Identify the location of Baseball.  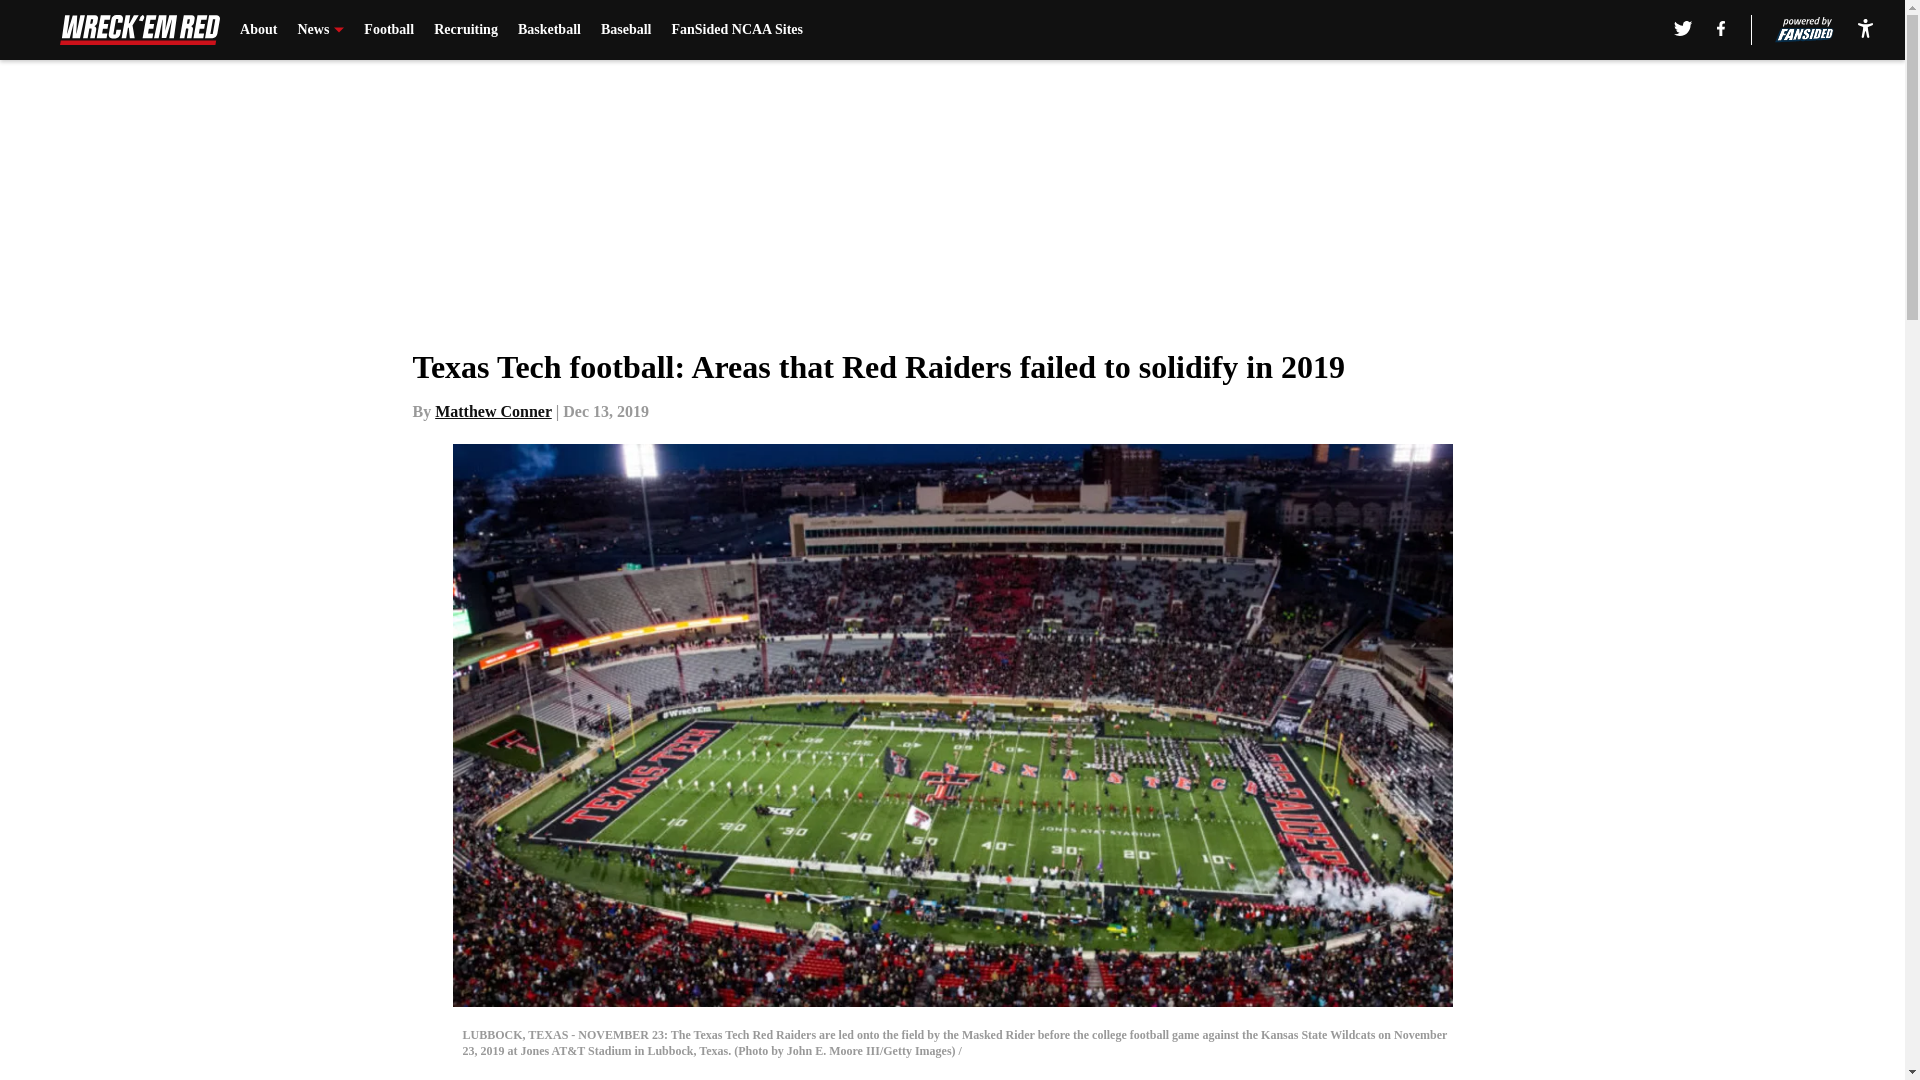
(626, 30).